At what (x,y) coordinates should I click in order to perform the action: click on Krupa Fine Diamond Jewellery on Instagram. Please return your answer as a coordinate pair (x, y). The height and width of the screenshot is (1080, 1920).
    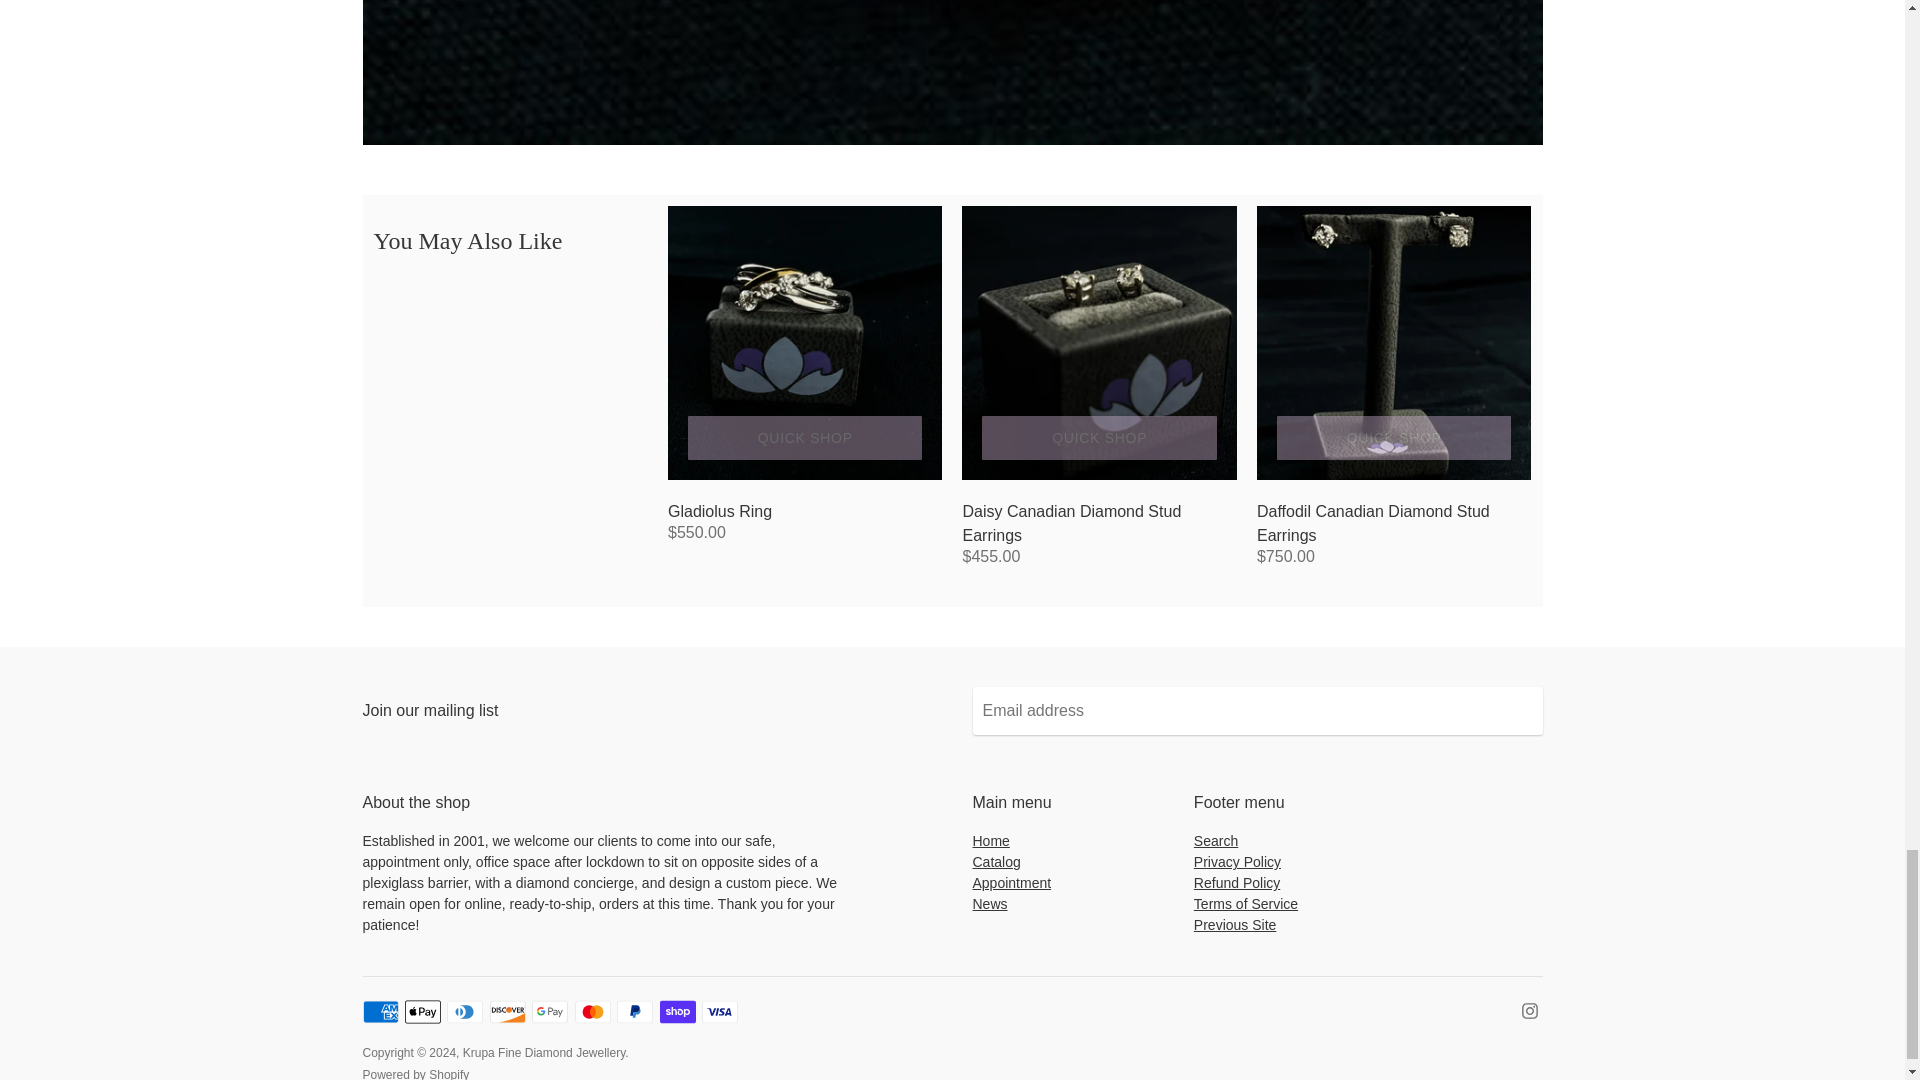
    Looking at the image, I should click on (1530, 1010).